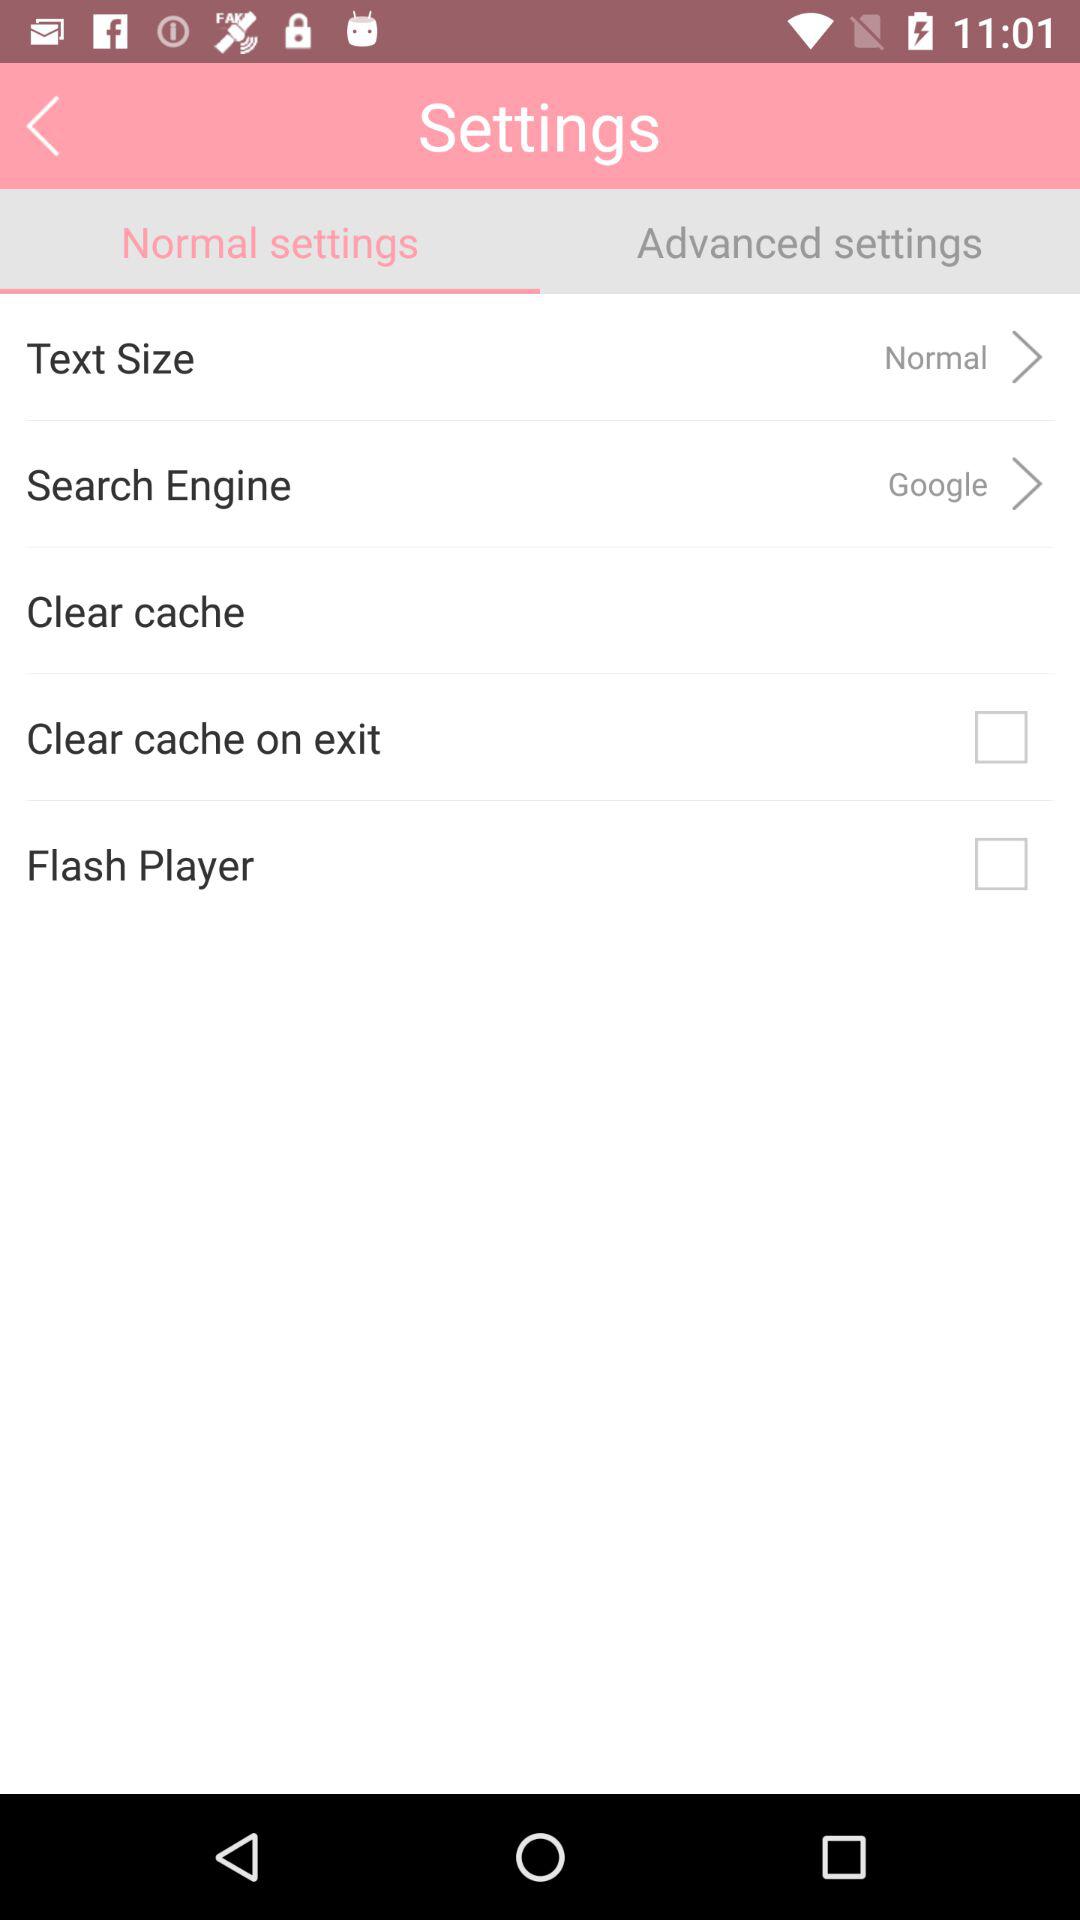 Image resolution: width=1080 pixels, height=1920 pixels. Describe the element at coordinates (1001, 737) in the screenshot. I see `choose option` at that location.